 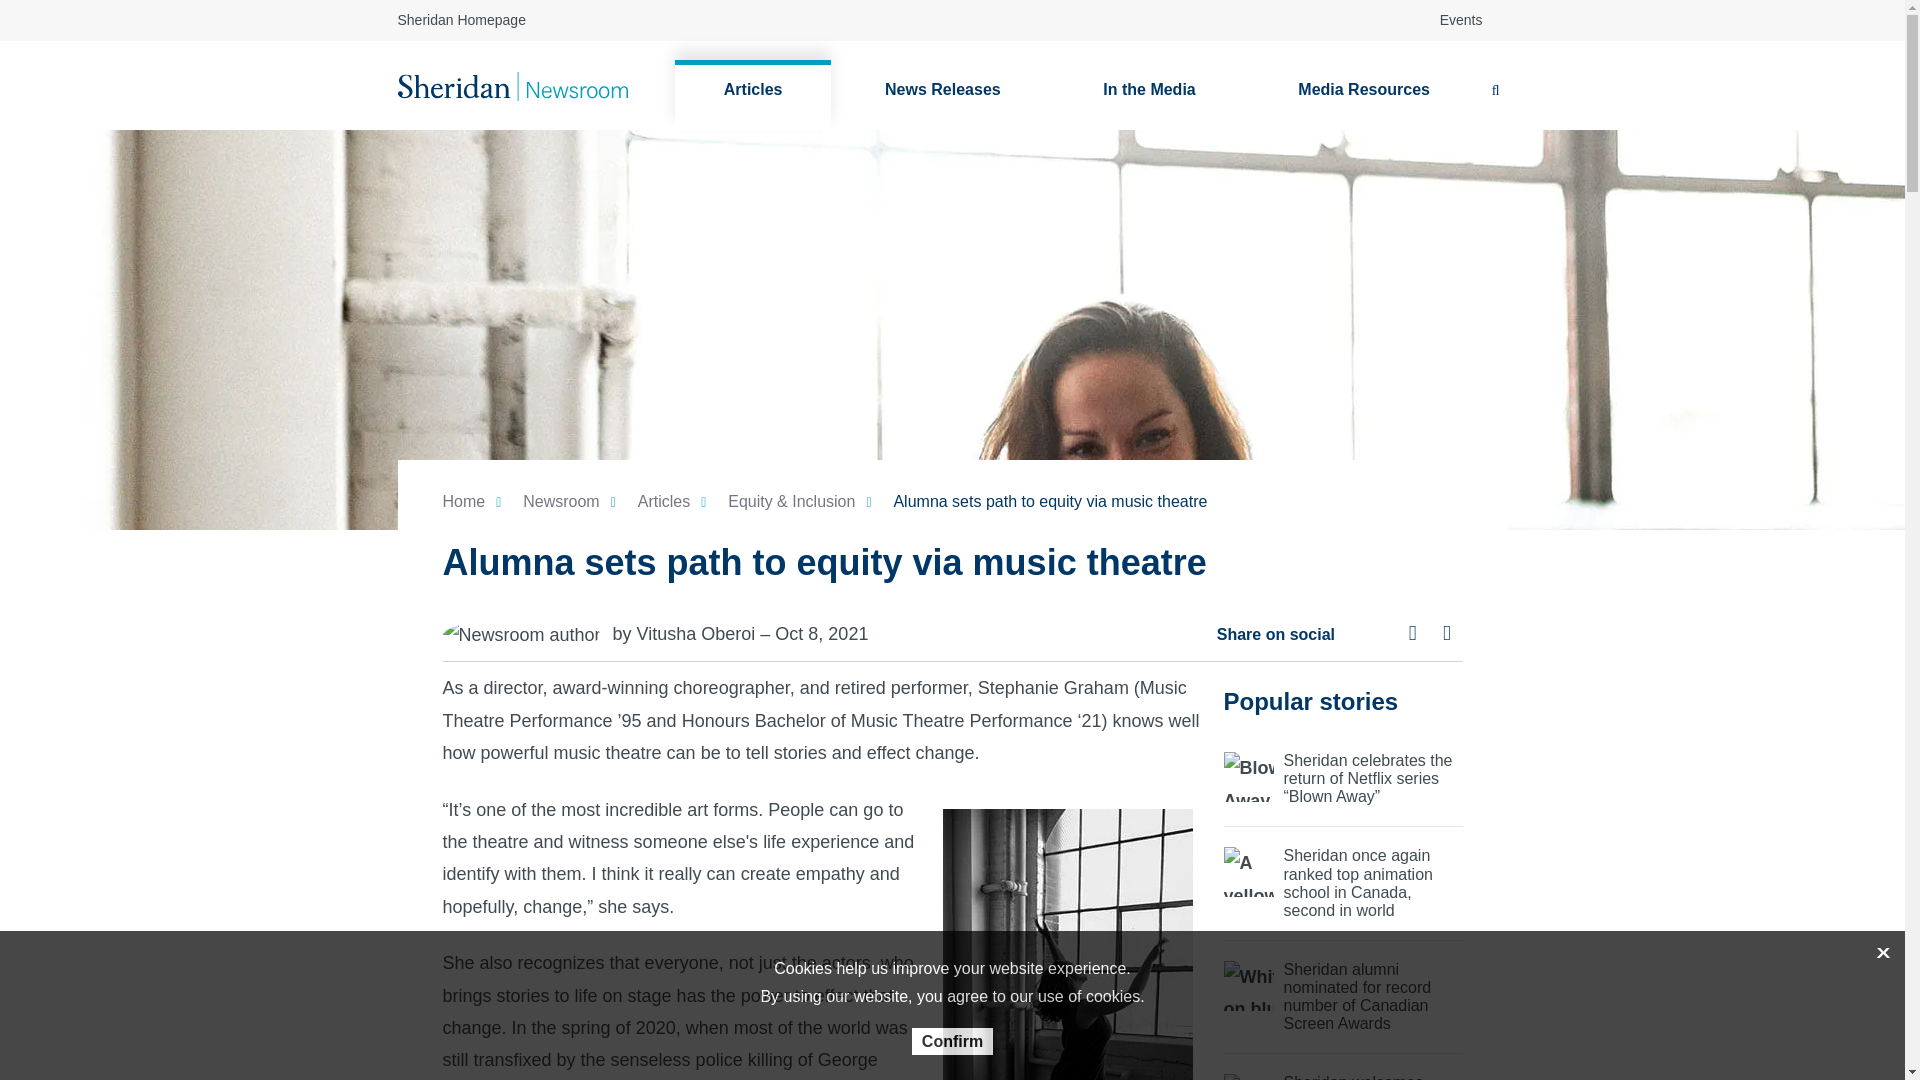 I want to click on Articles, so click(x=753, y=94).